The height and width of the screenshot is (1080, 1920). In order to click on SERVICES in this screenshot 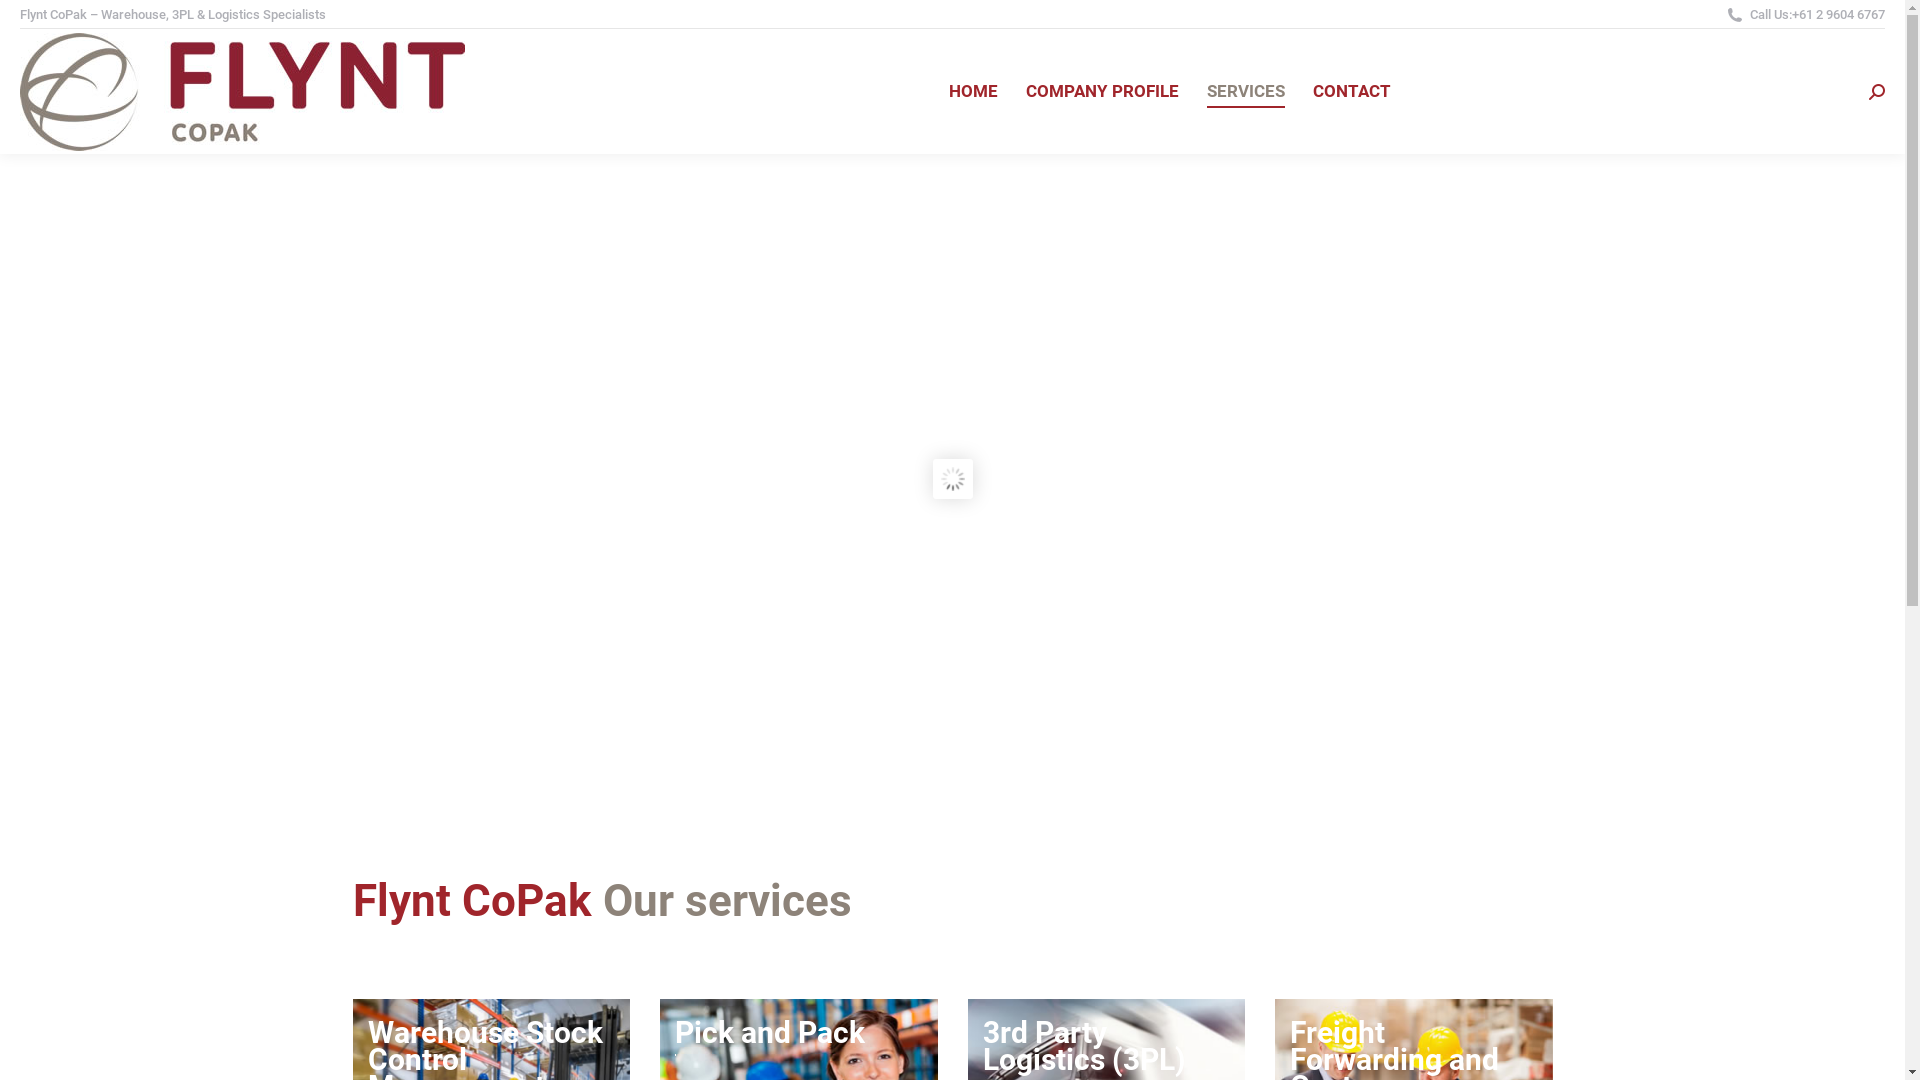, I will do `click(1245, 92)`.